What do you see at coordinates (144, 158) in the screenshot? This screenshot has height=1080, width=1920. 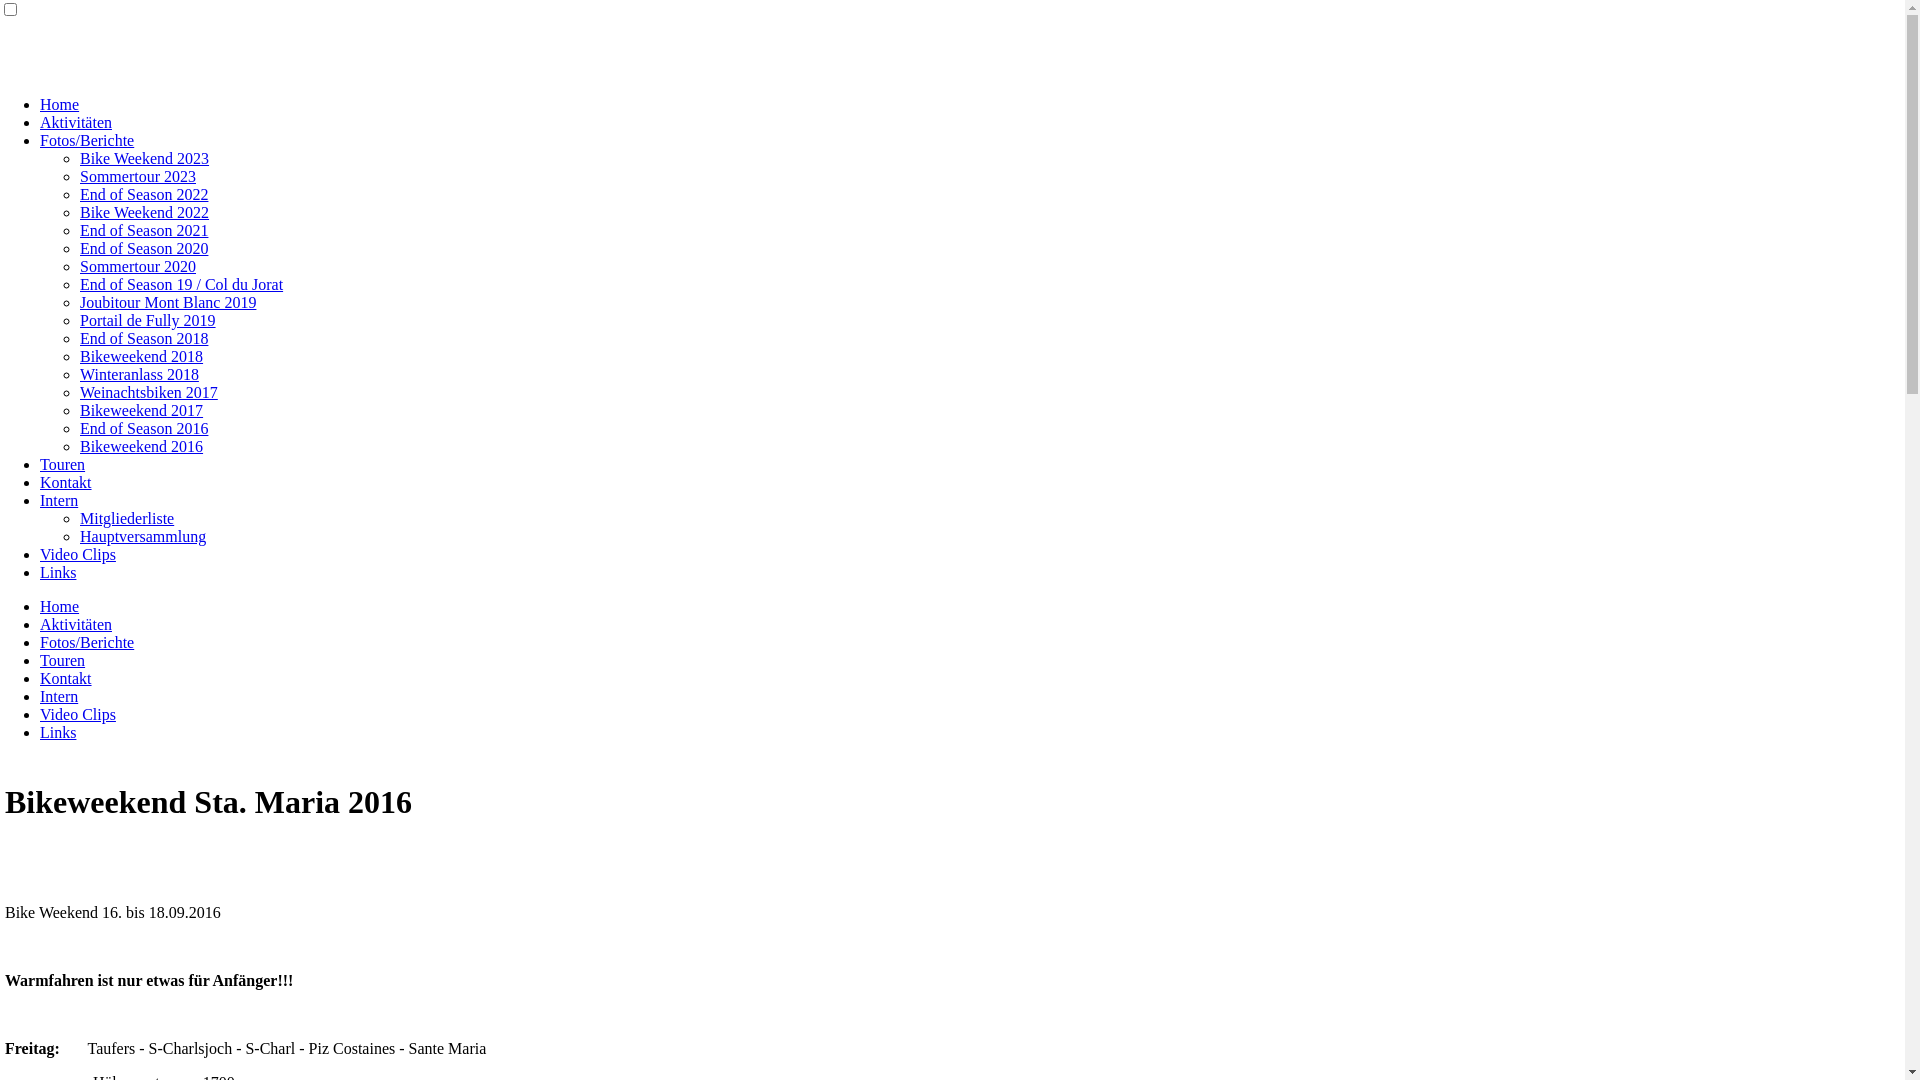 I see `Bike Weekend 2023` at bounding box center [144, 158].